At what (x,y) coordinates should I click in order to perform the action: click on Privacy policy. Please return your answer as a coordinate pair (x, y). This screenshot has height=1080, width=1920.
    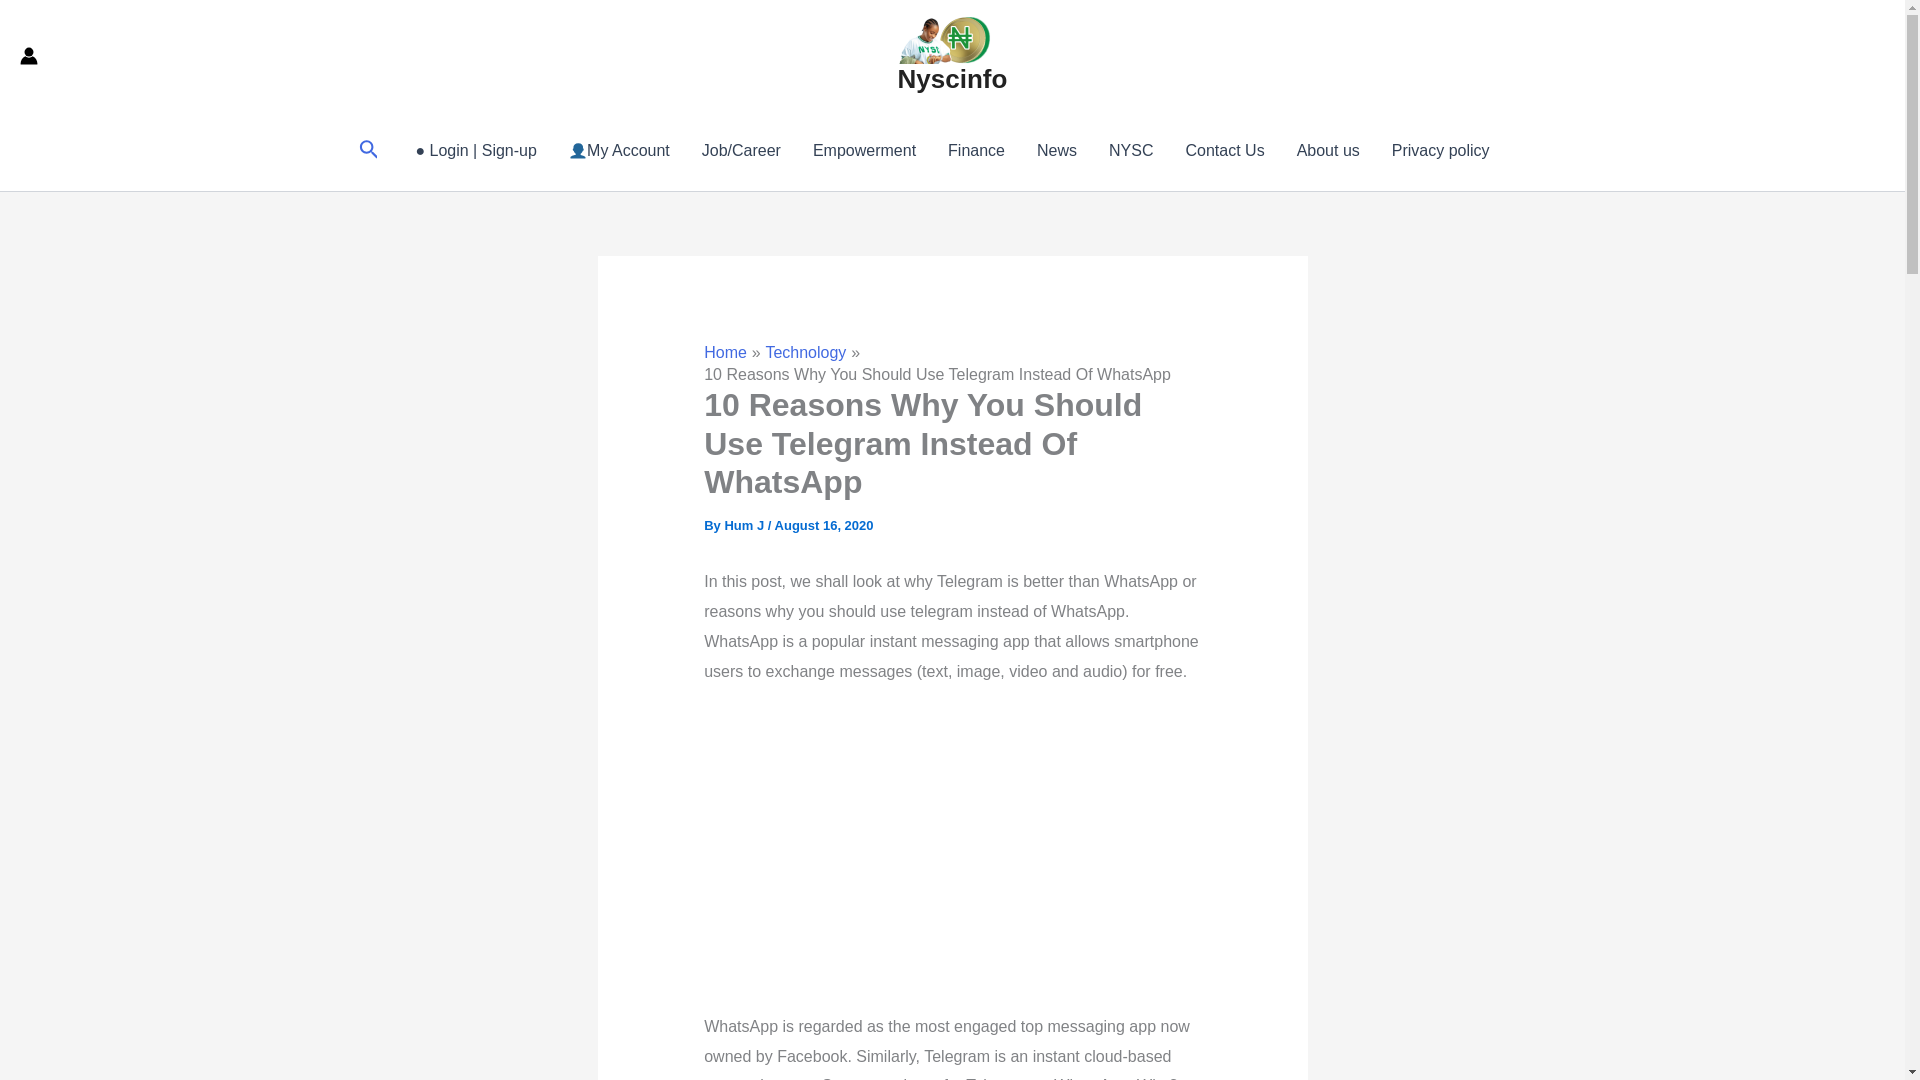
    Looking at the image, I should click on (1440, 151).